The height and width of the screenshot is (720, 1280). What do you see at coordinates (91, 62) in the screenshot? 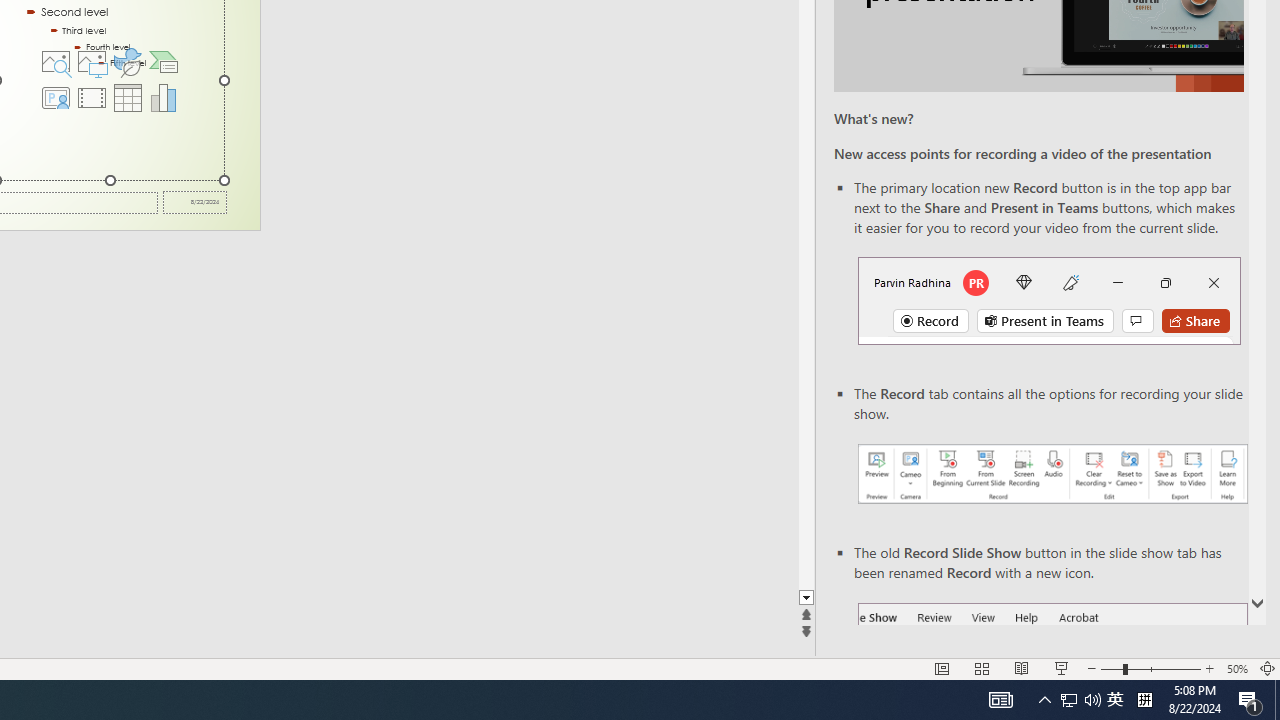
I see `Pictures` at bounding box center [91, 62].